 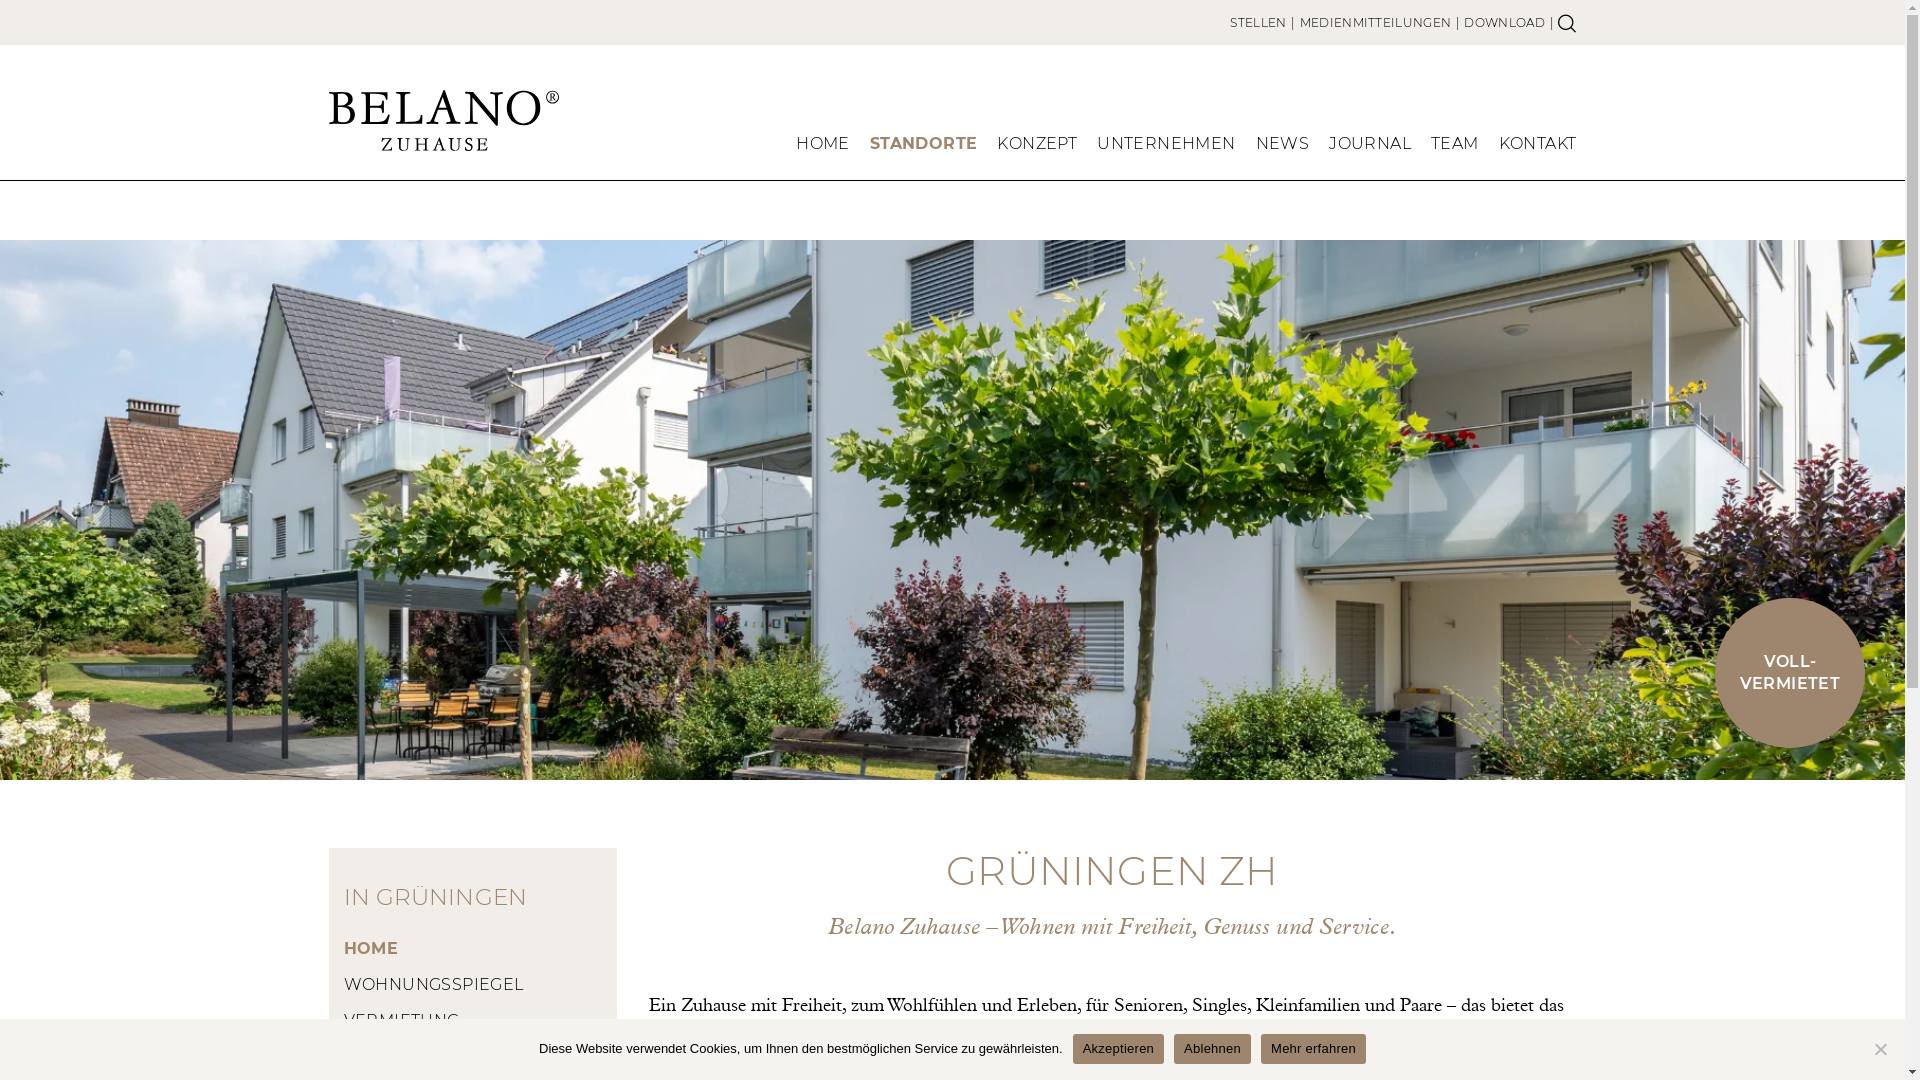 I want to click on Suche, so click(x=1567, y=22).